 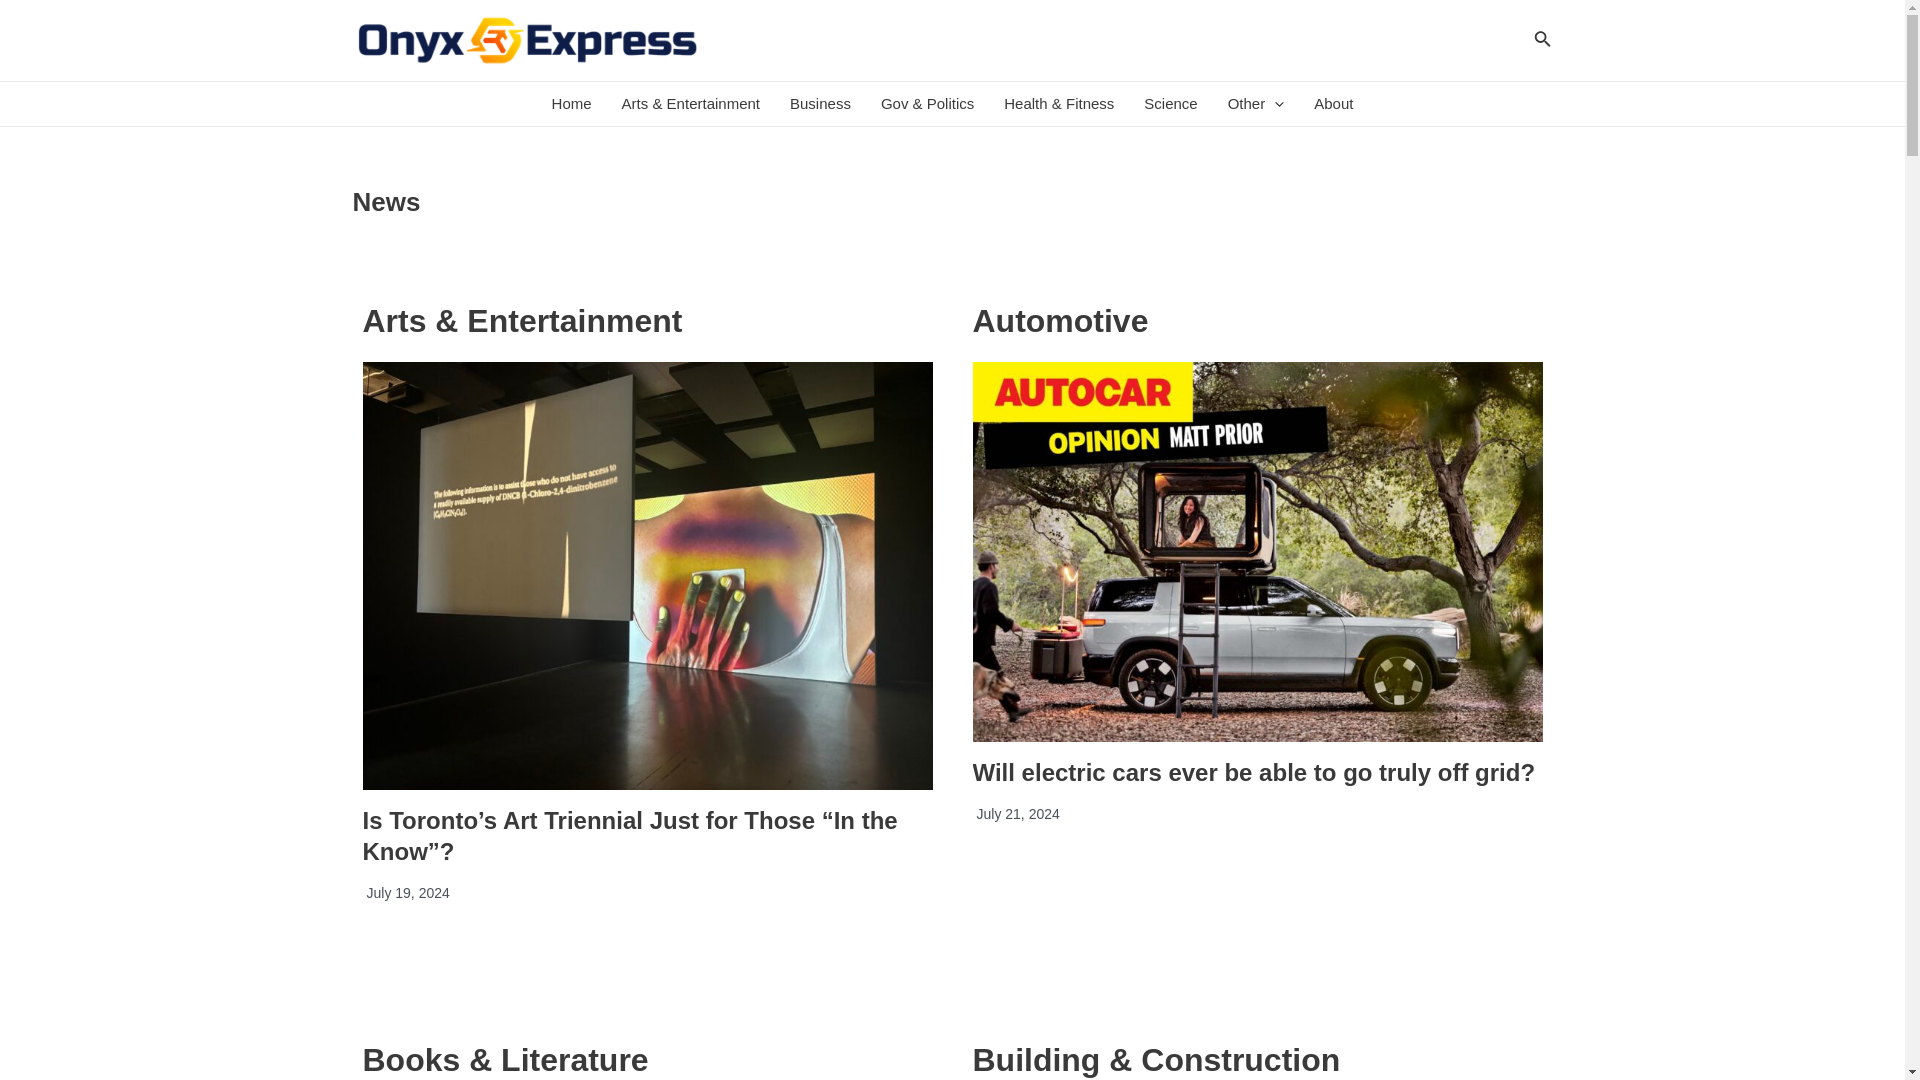 What do you see at coordinates (1170, 104) in the screenshot?
I see `Science` at bounding box center [1170, 104].